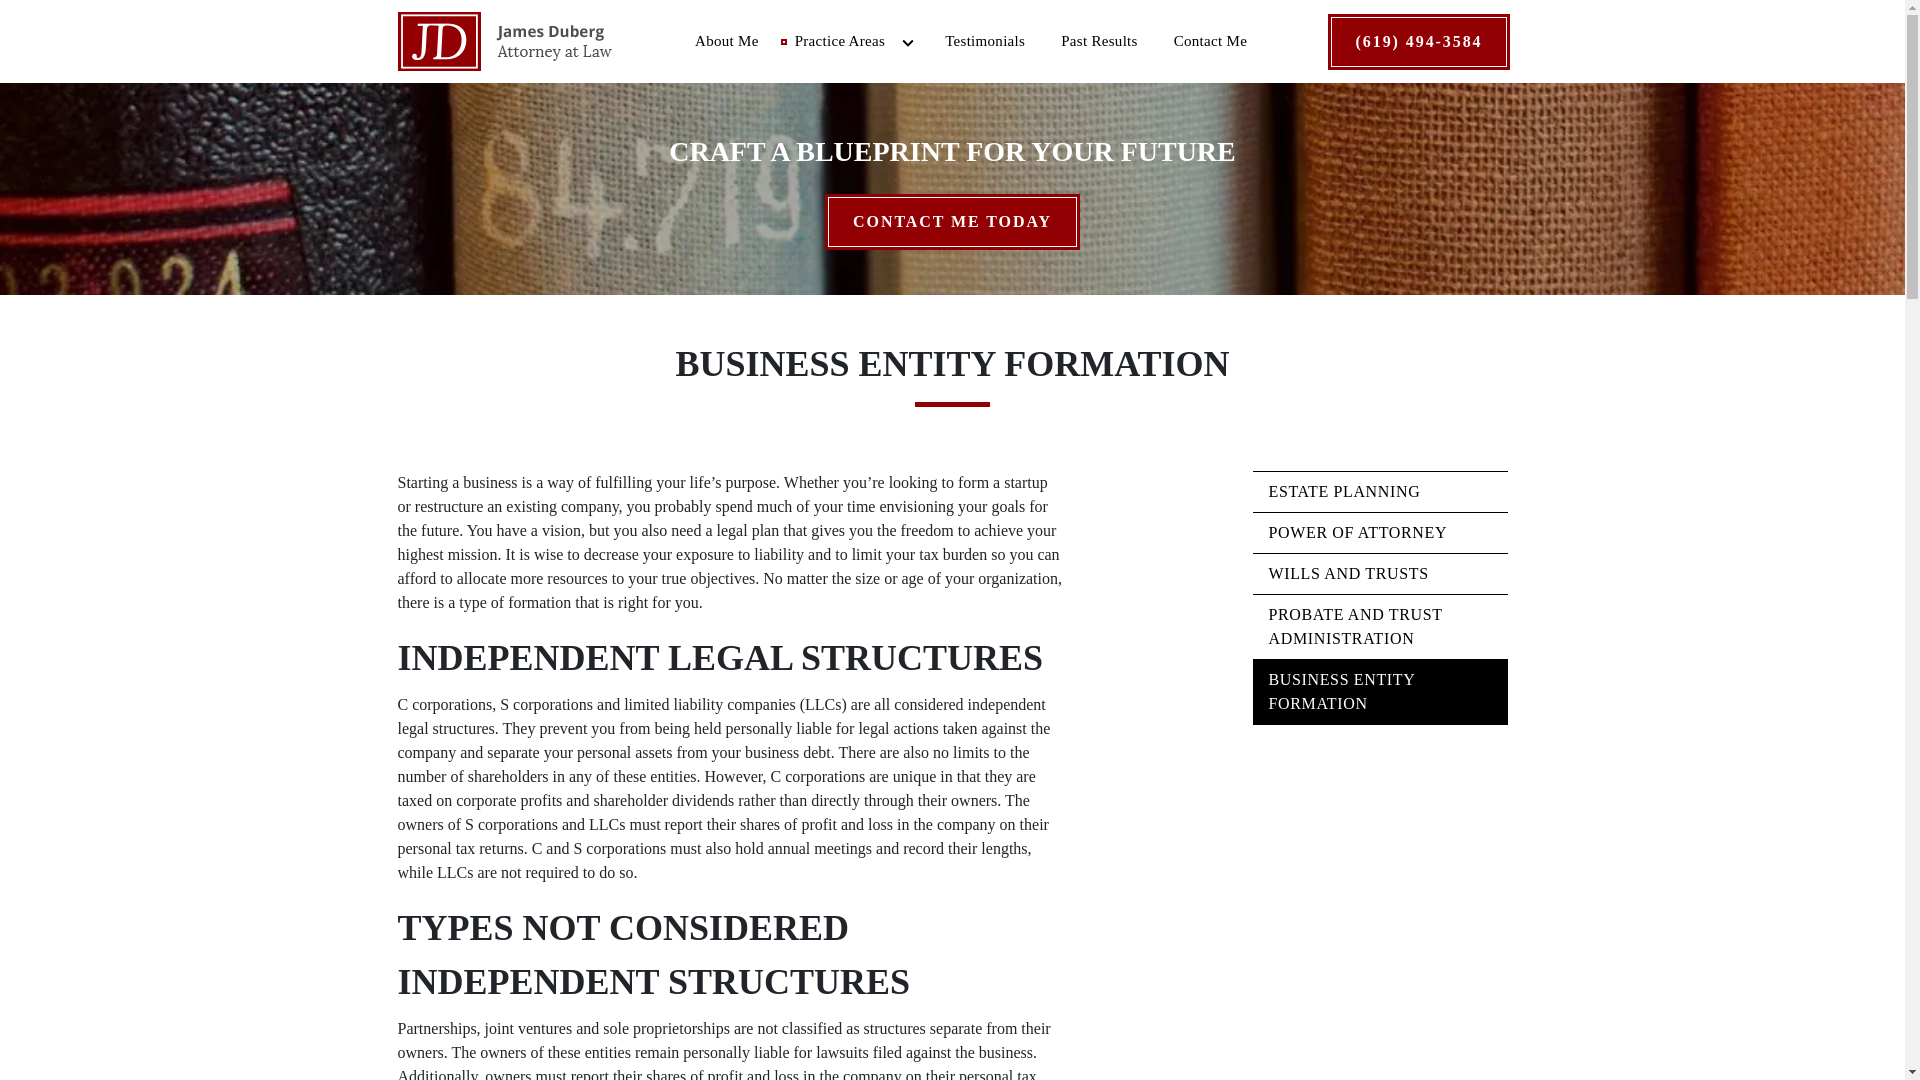 This screenshot has height=1080, width=1920. What do you see at coordinates (1210, 42) in the screenshot?
I see `Contact Me` at bounding box center [1210, 42].